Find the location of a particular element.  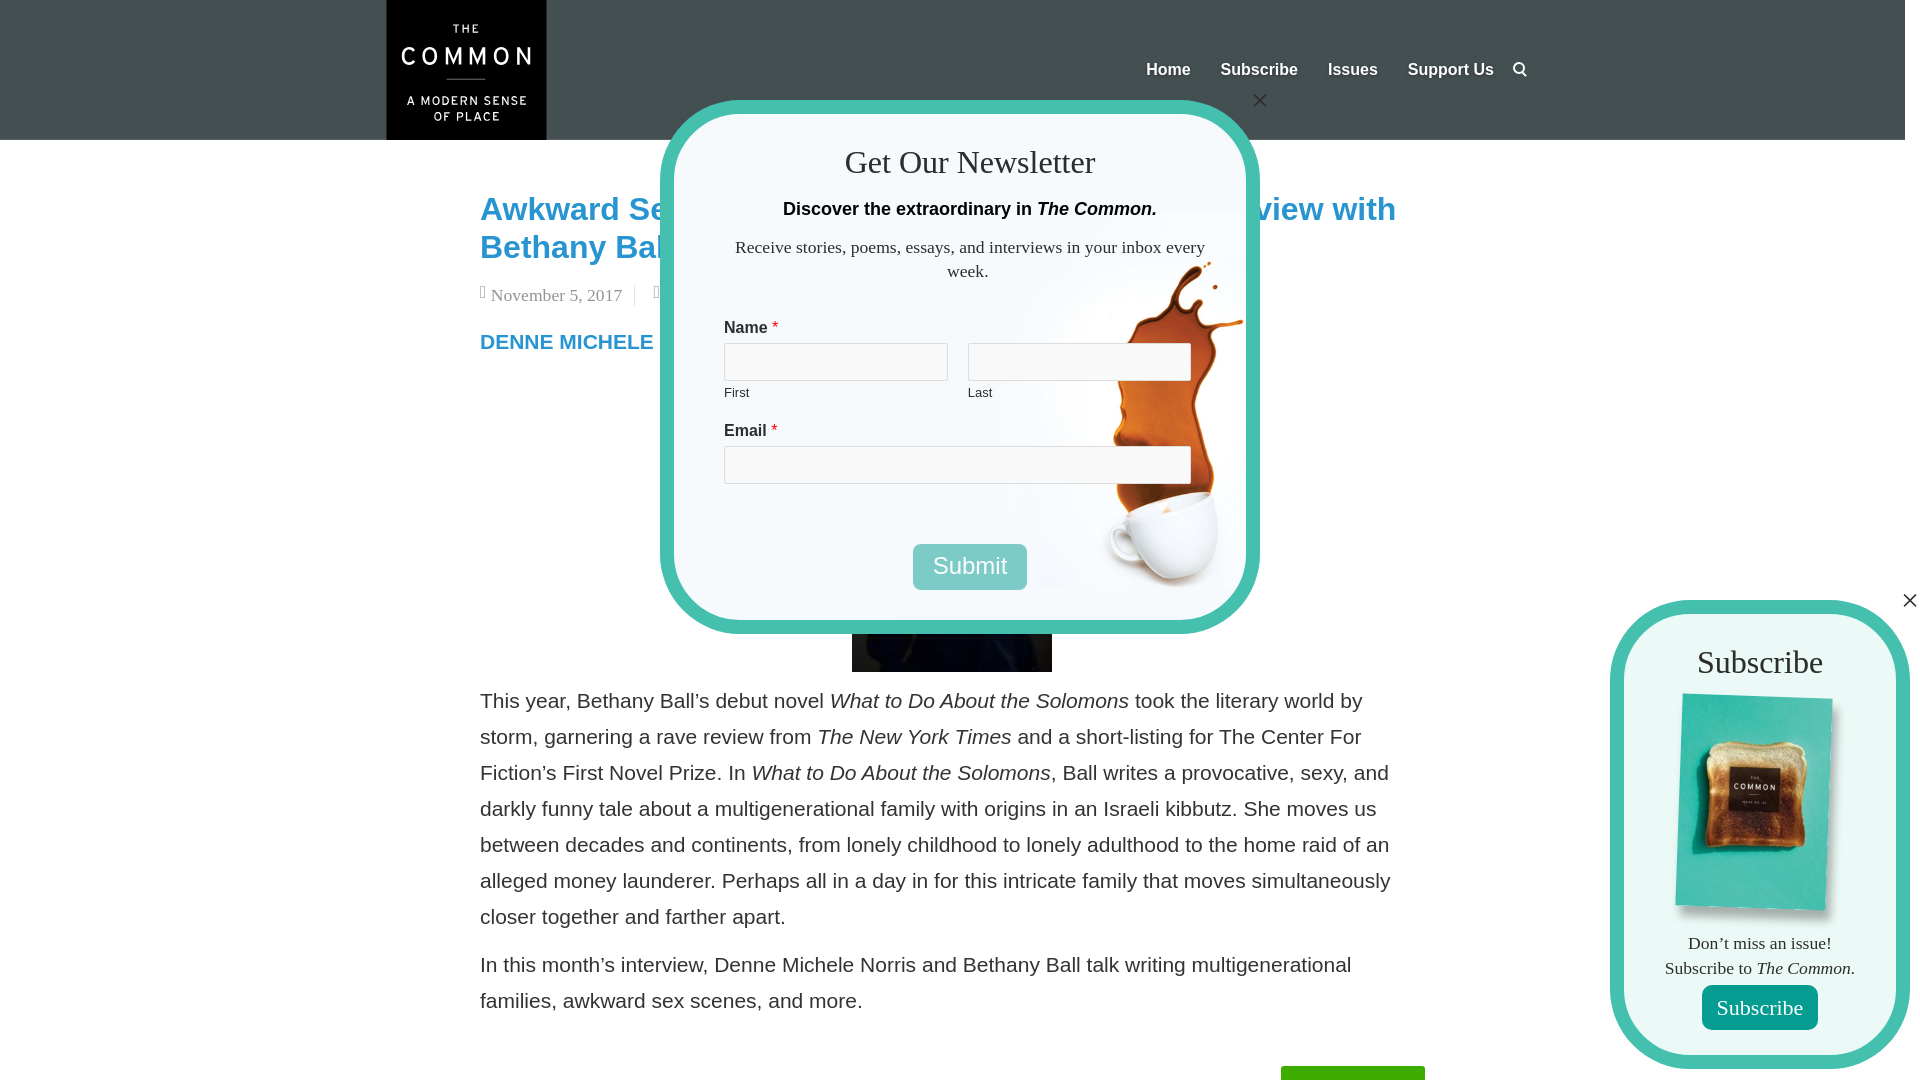

Read more... is located at coordinates (1352, 1072).